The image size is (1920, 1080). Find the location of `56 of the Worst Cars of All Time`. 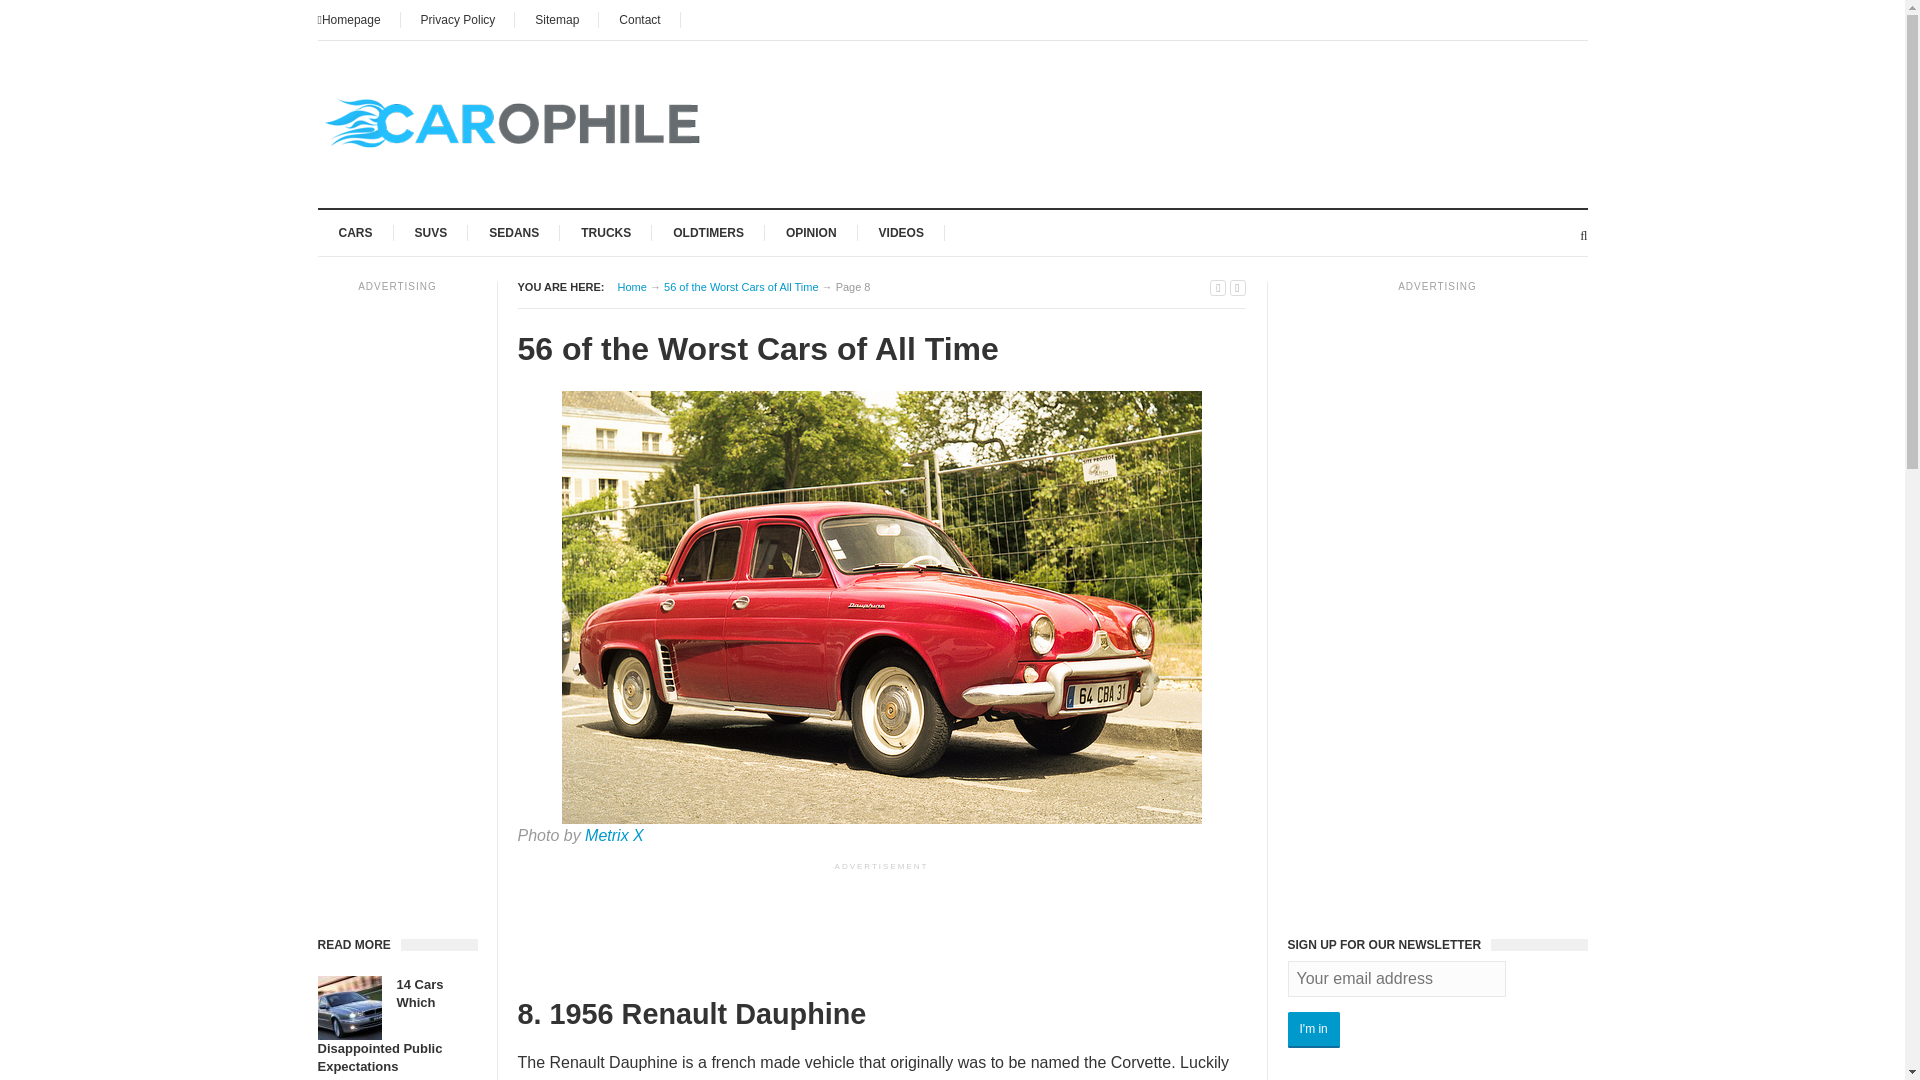

56 of the Worst Cars of All Time is located at coordinates (740, 286).